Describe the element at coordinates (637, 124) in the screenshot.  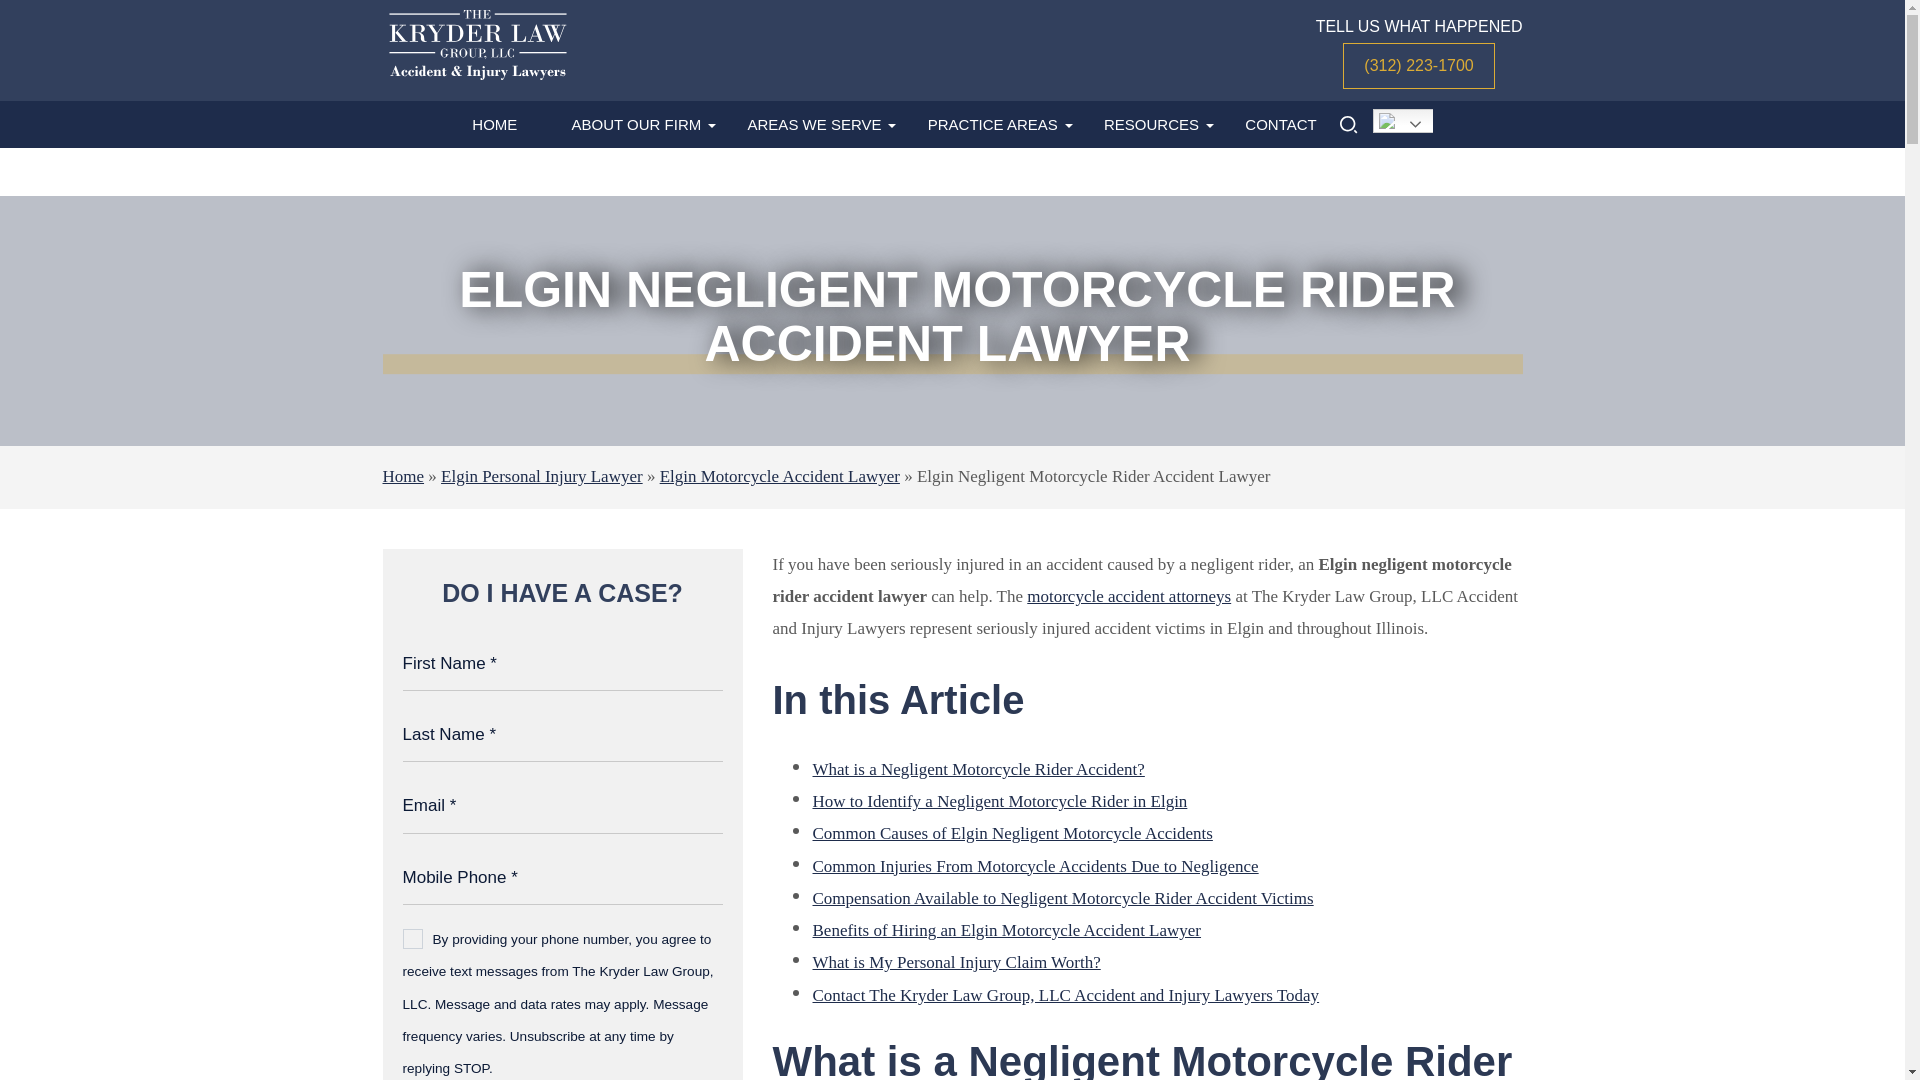
I see `ABOUT OUR FIRM` at that location.